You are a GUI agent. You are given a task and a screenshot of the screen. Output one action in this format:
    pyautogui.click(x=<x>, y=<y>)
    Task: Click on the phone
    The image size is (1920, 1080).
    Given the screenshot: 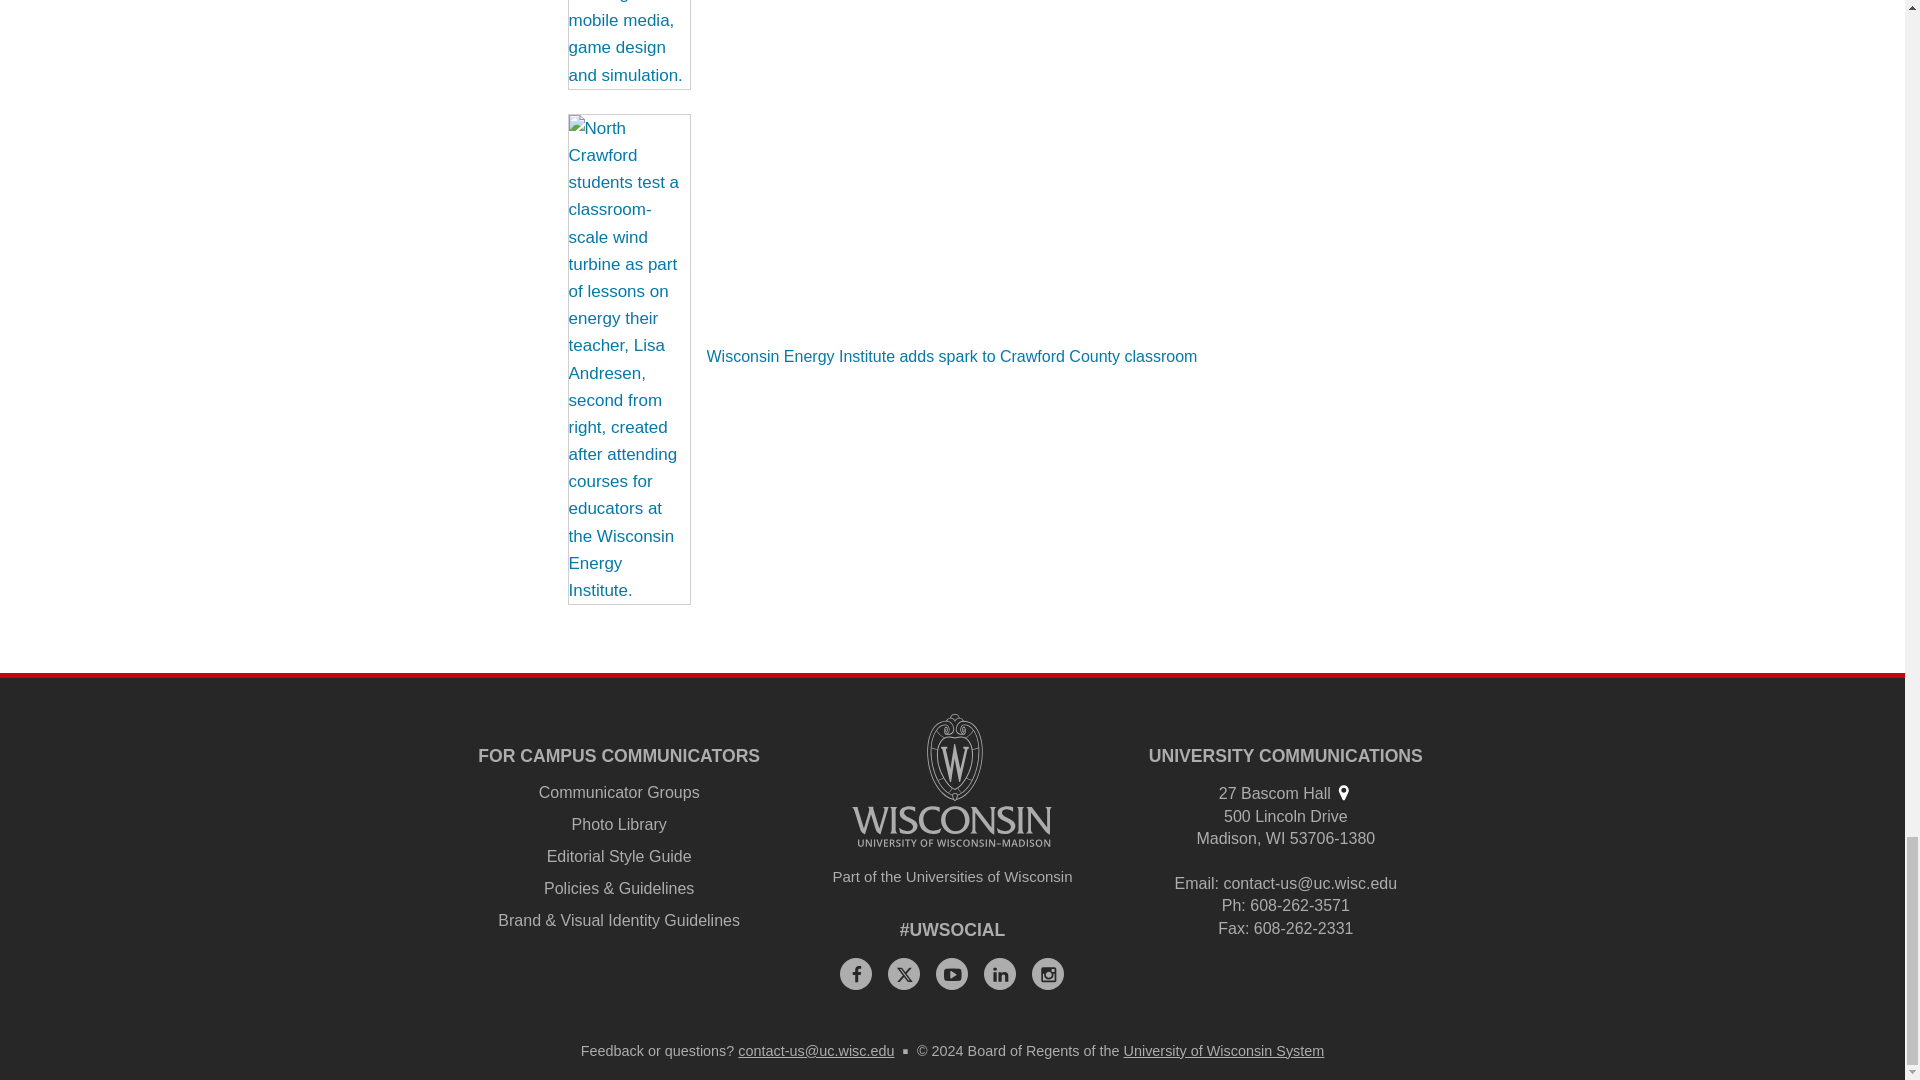 What is the action you would take?
    pyautogui.click(x=1232, y=905)
    